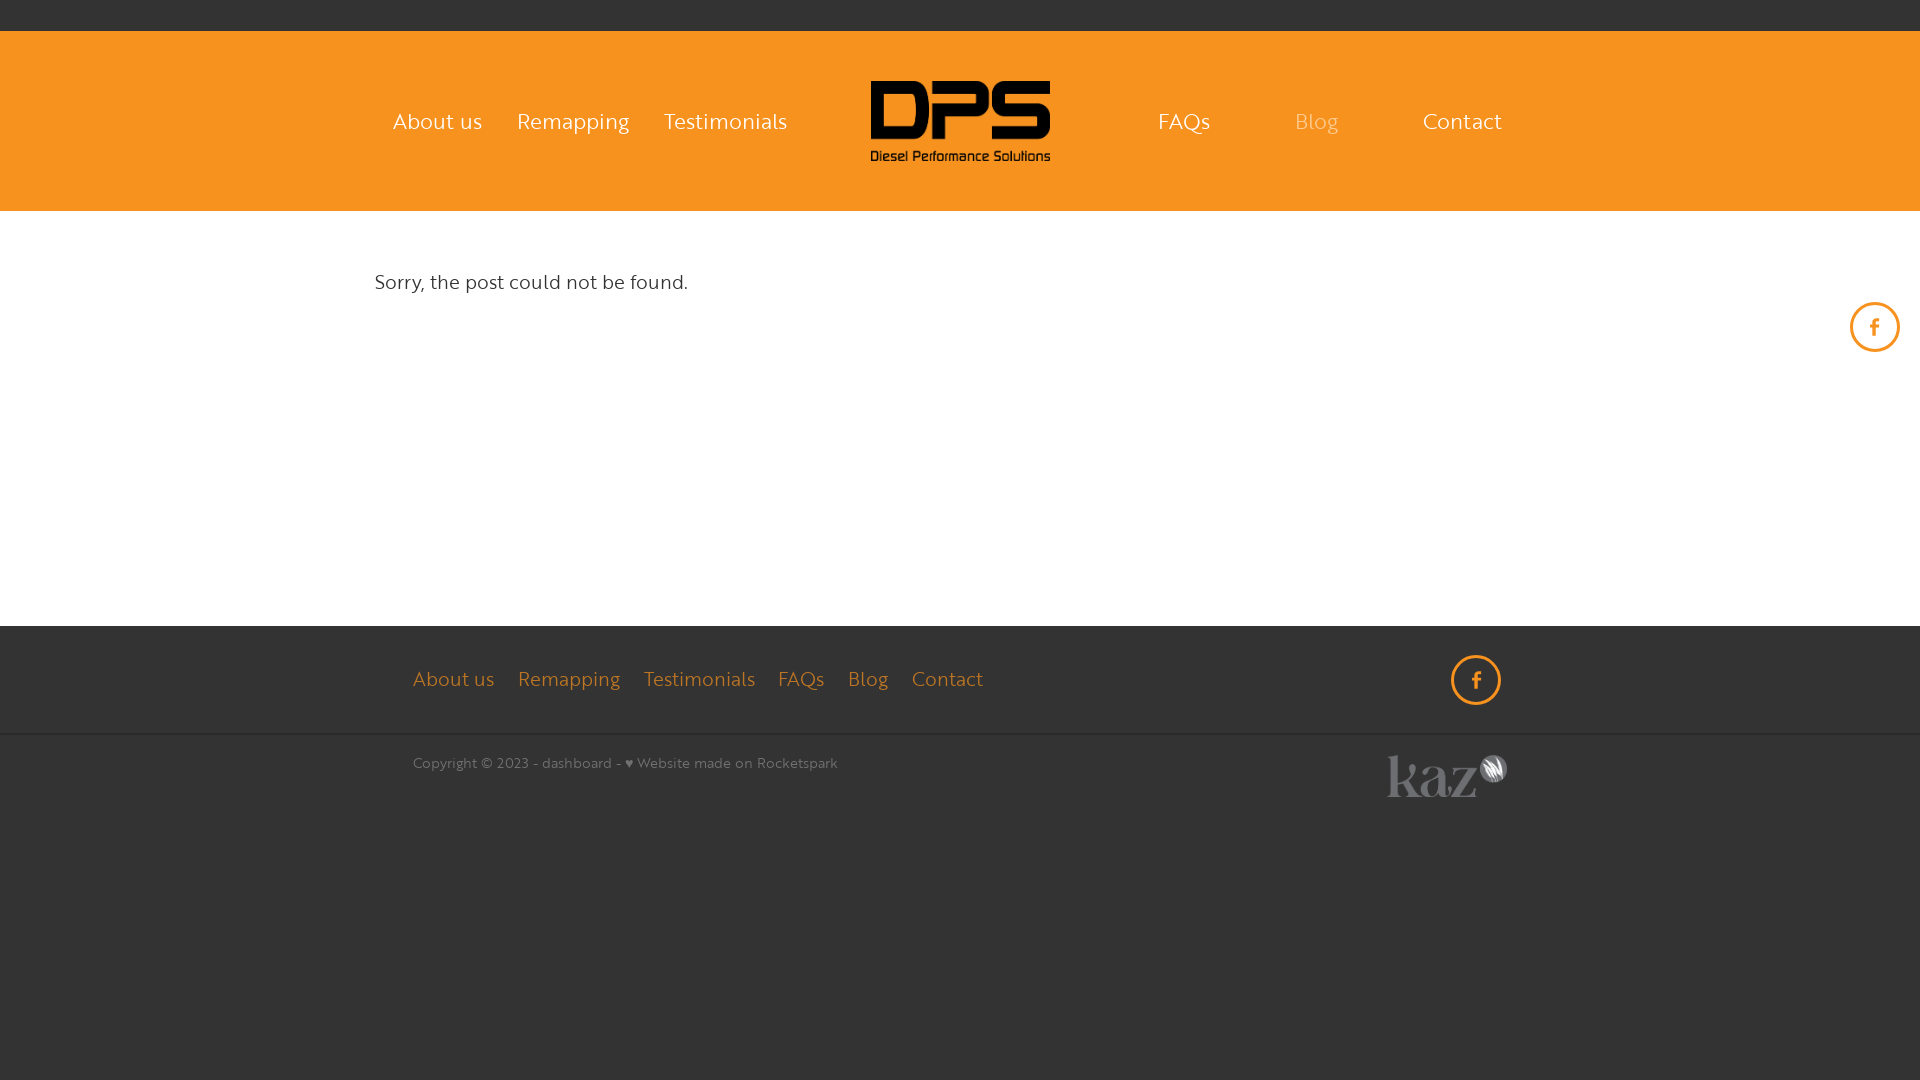 Image resolution: width=1920 pixels, height=1080 pixels. Describe the element at coordinates (947, 680) in the screenshot. I see `Contact` at that location.